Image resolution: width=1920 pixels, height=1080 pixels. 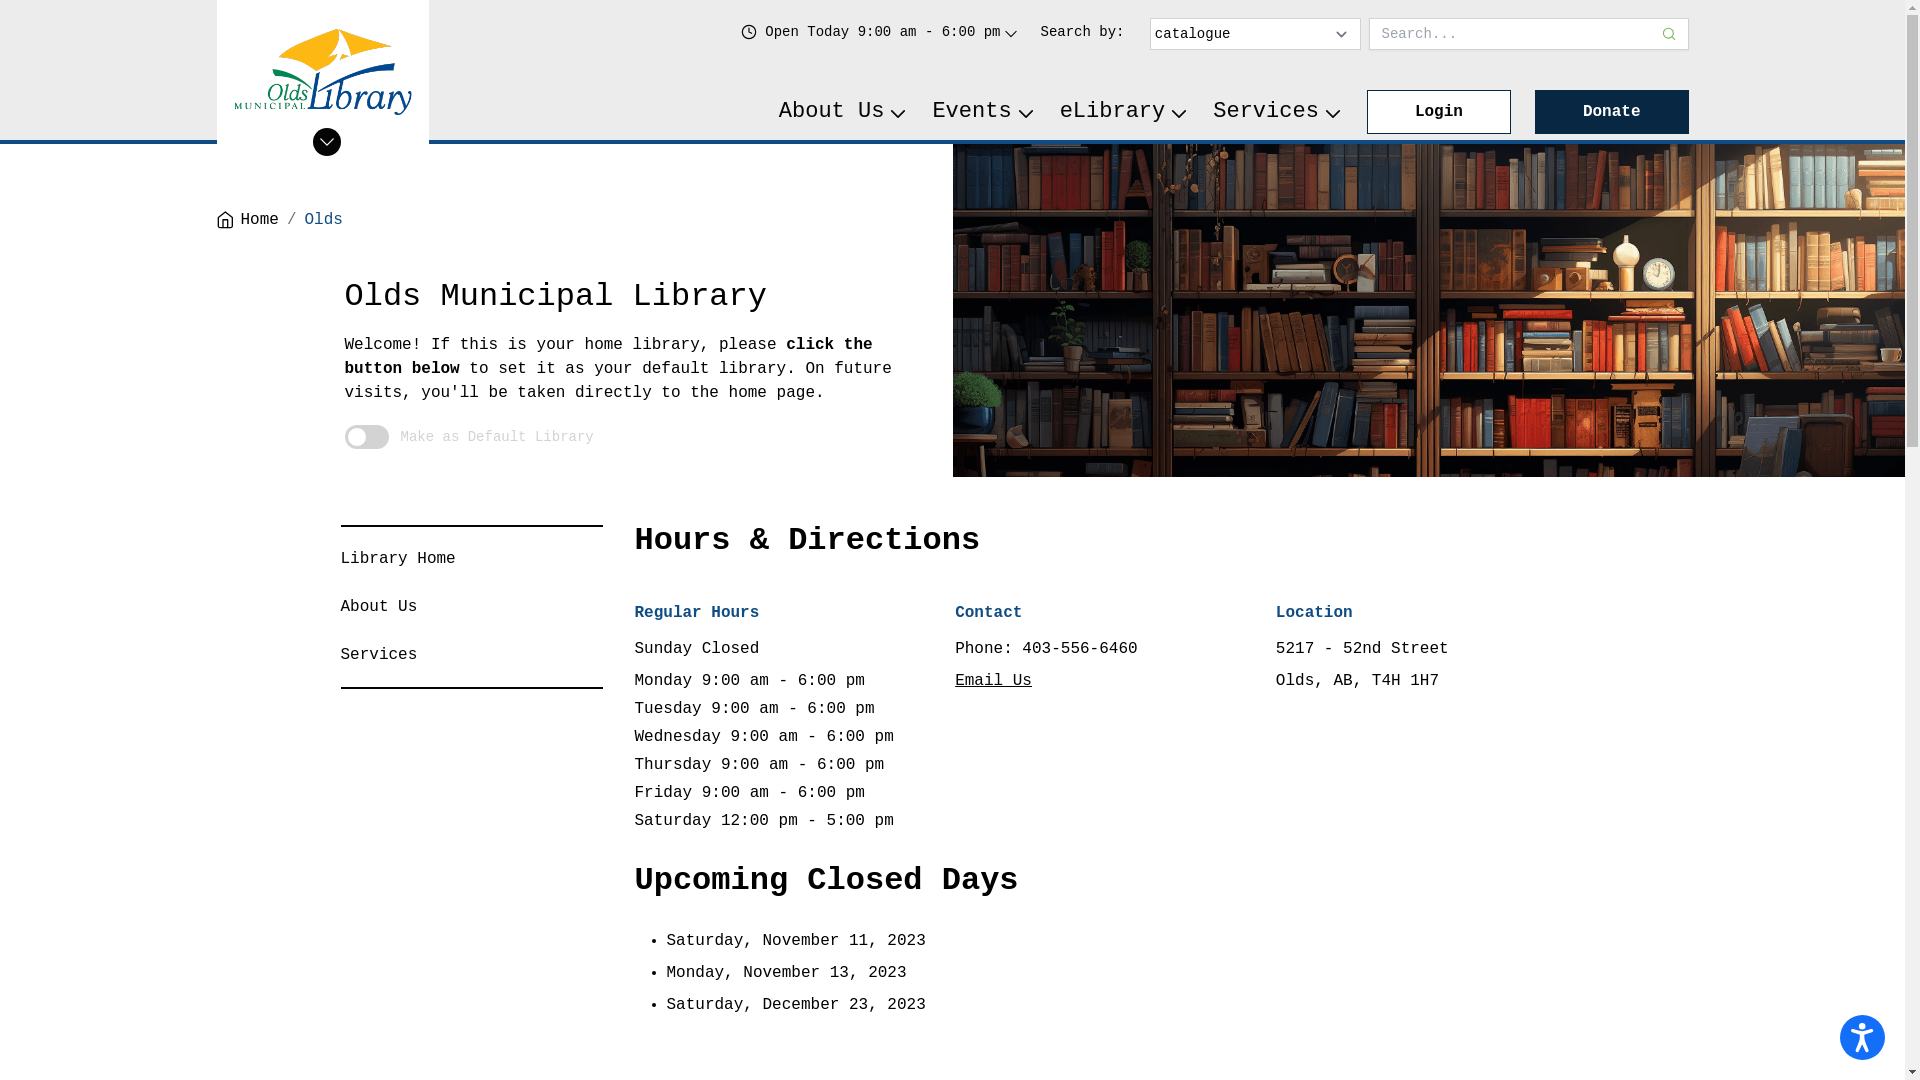 What do you see at coordinates (984, 112) in the screenshot?
I see `Events` at bounding box center [984, 112].